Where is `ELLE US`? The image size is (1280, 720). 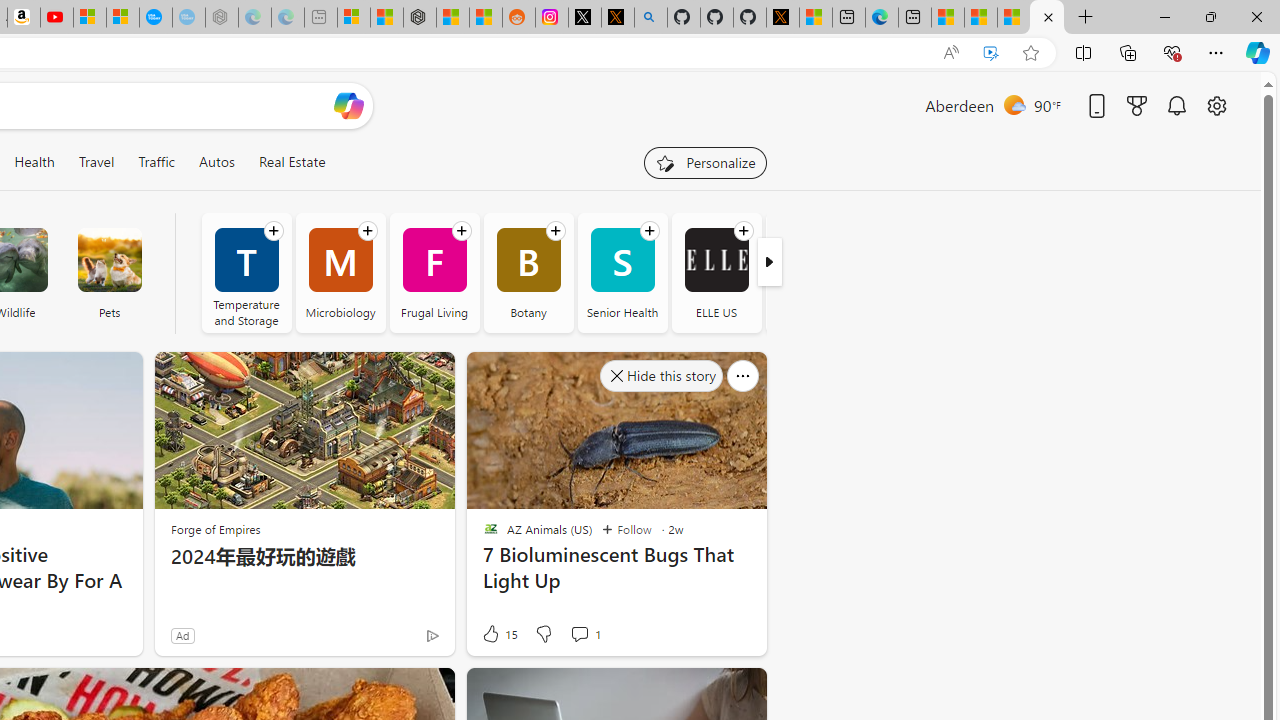 ELLE US is located at coordinates (716, 272).